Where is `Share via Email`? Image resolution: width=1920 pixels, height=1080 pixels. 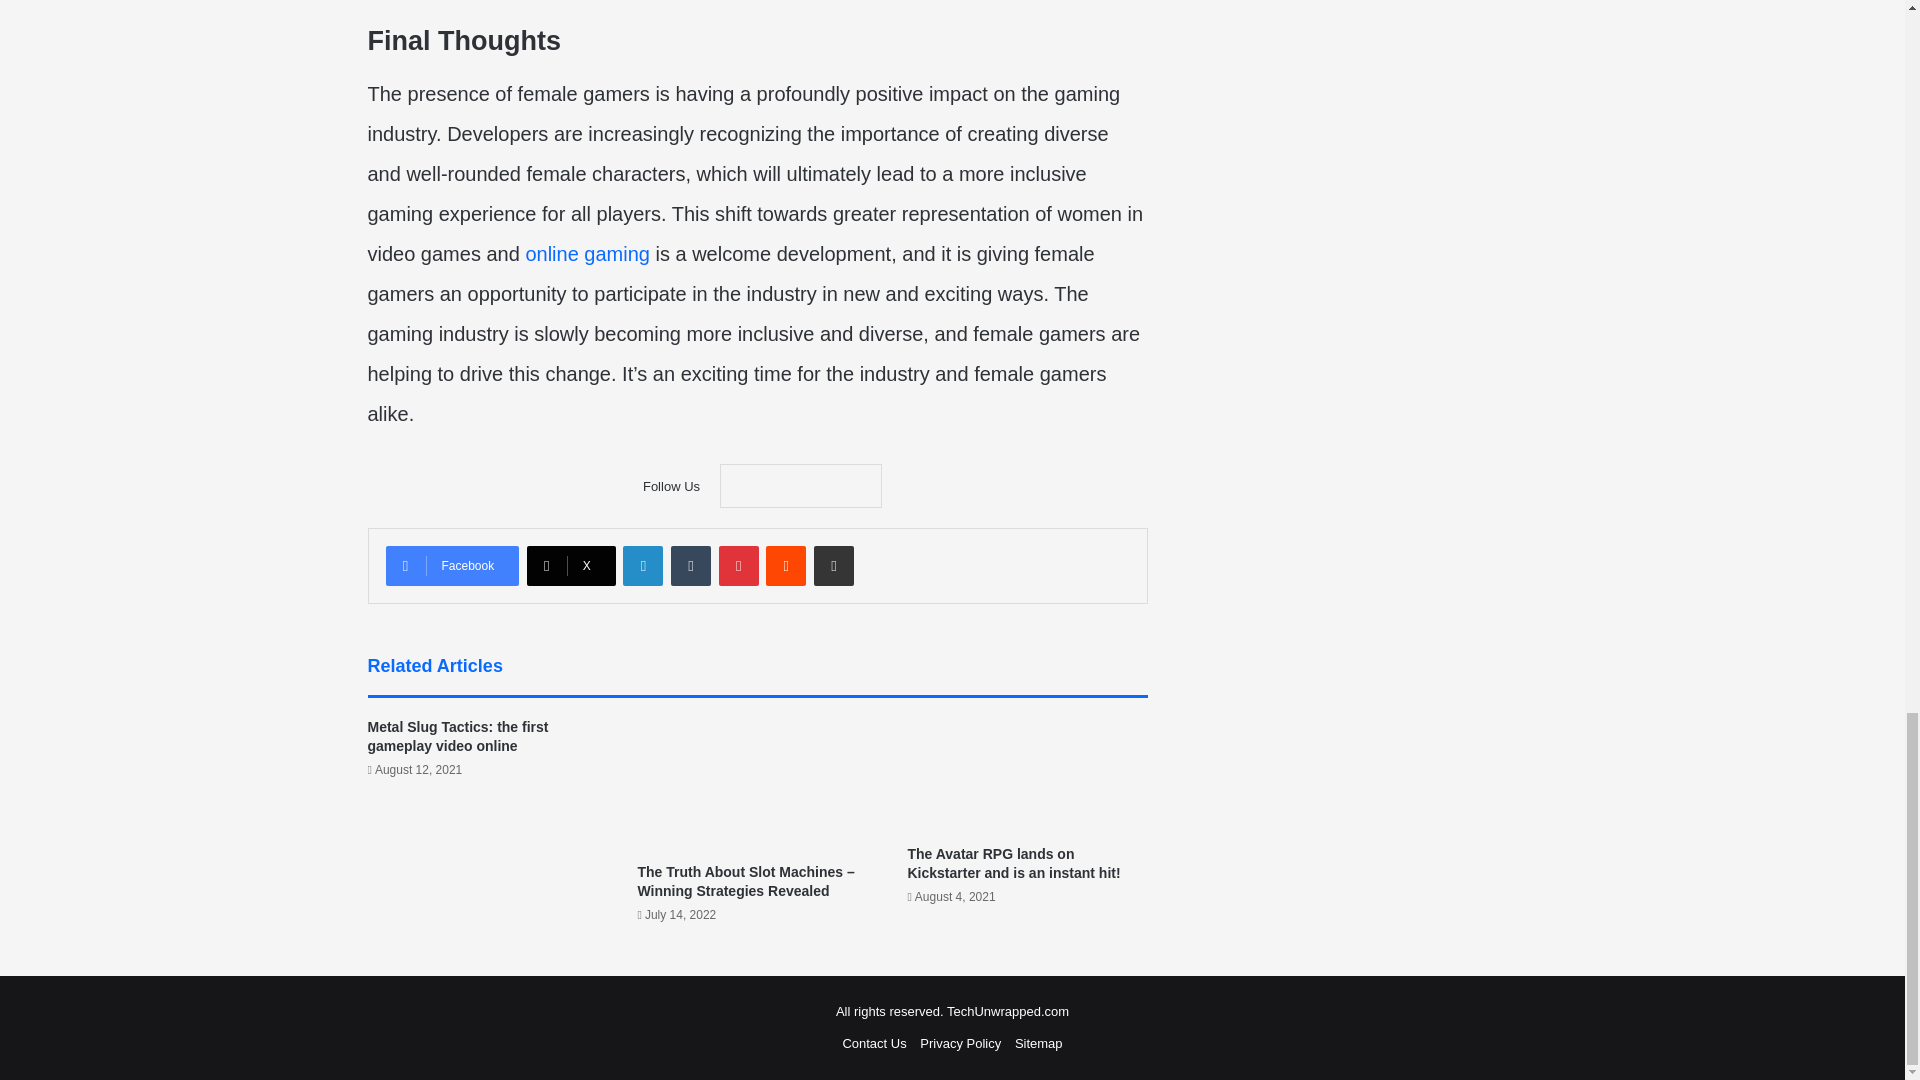 Share via Email is located at coordinates (834, 566).